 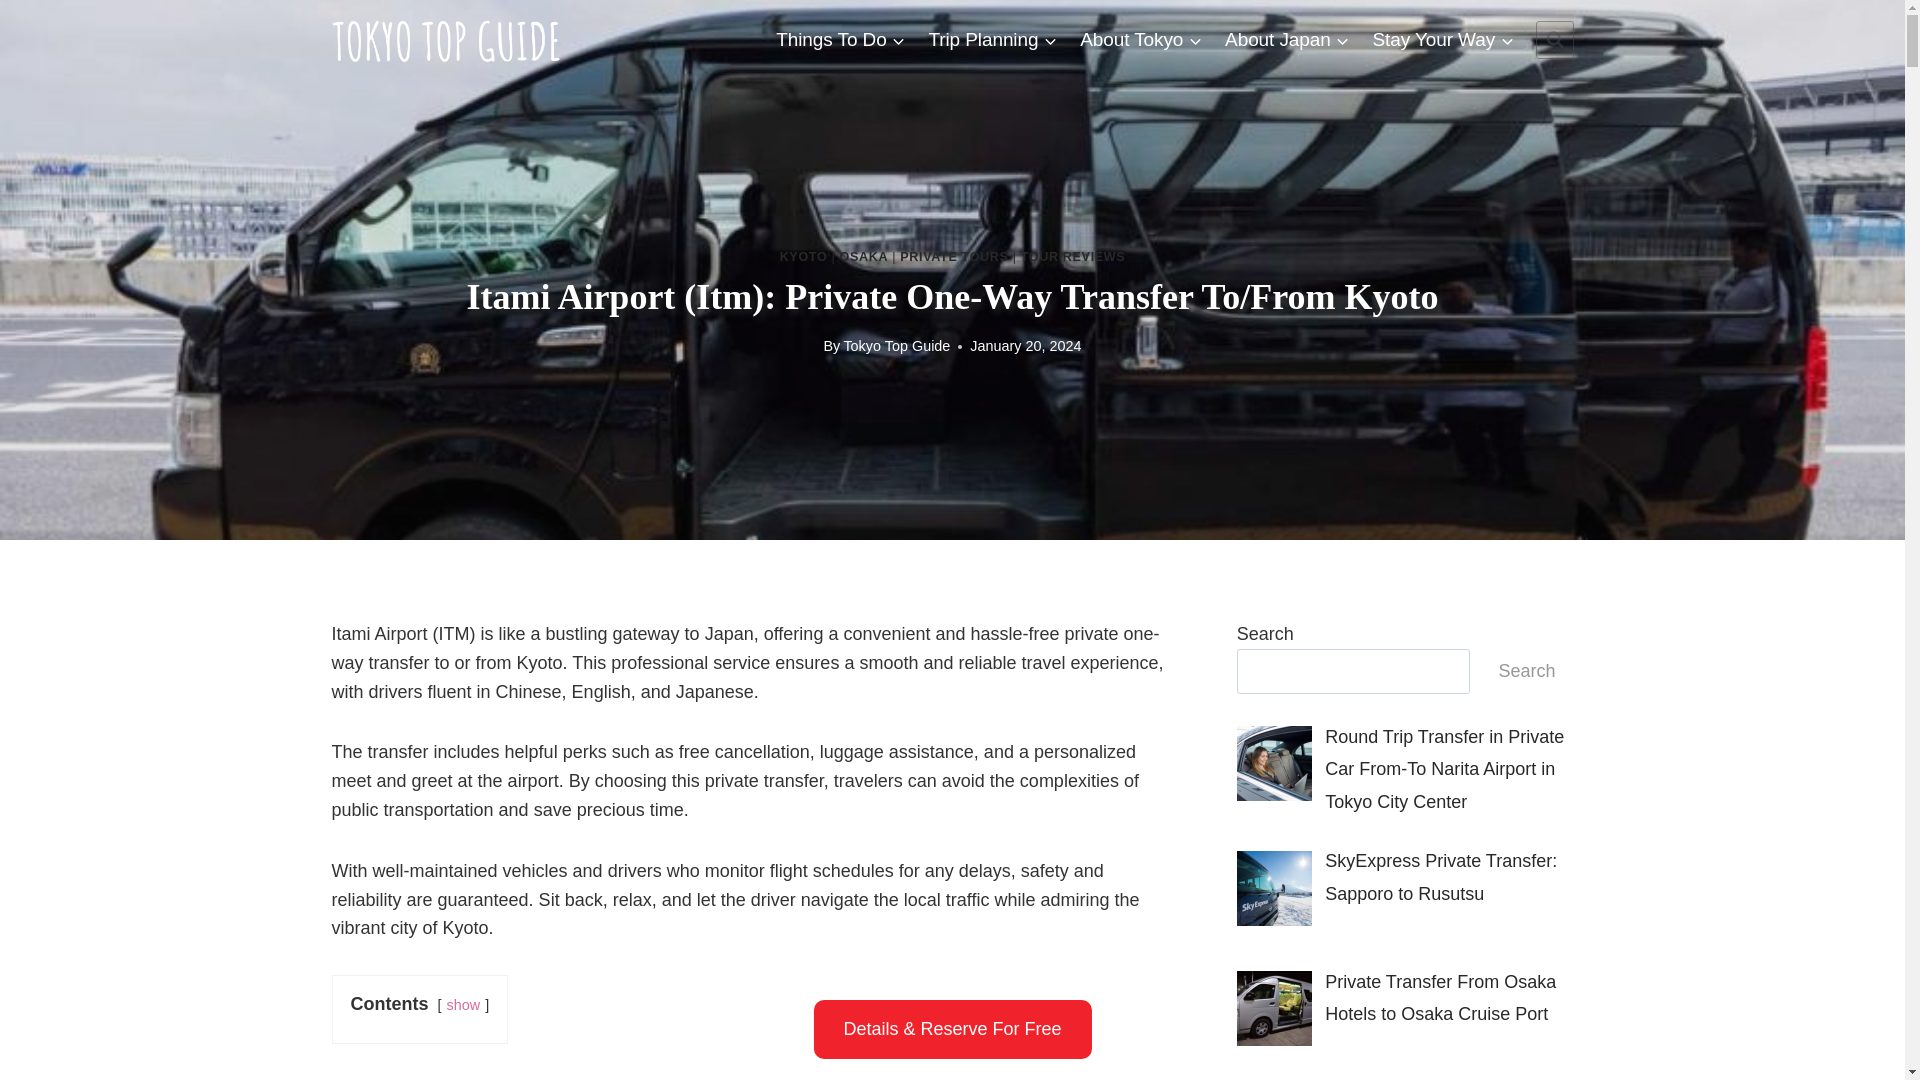 I want to click on OSAKA, so click(x=864, y=256).